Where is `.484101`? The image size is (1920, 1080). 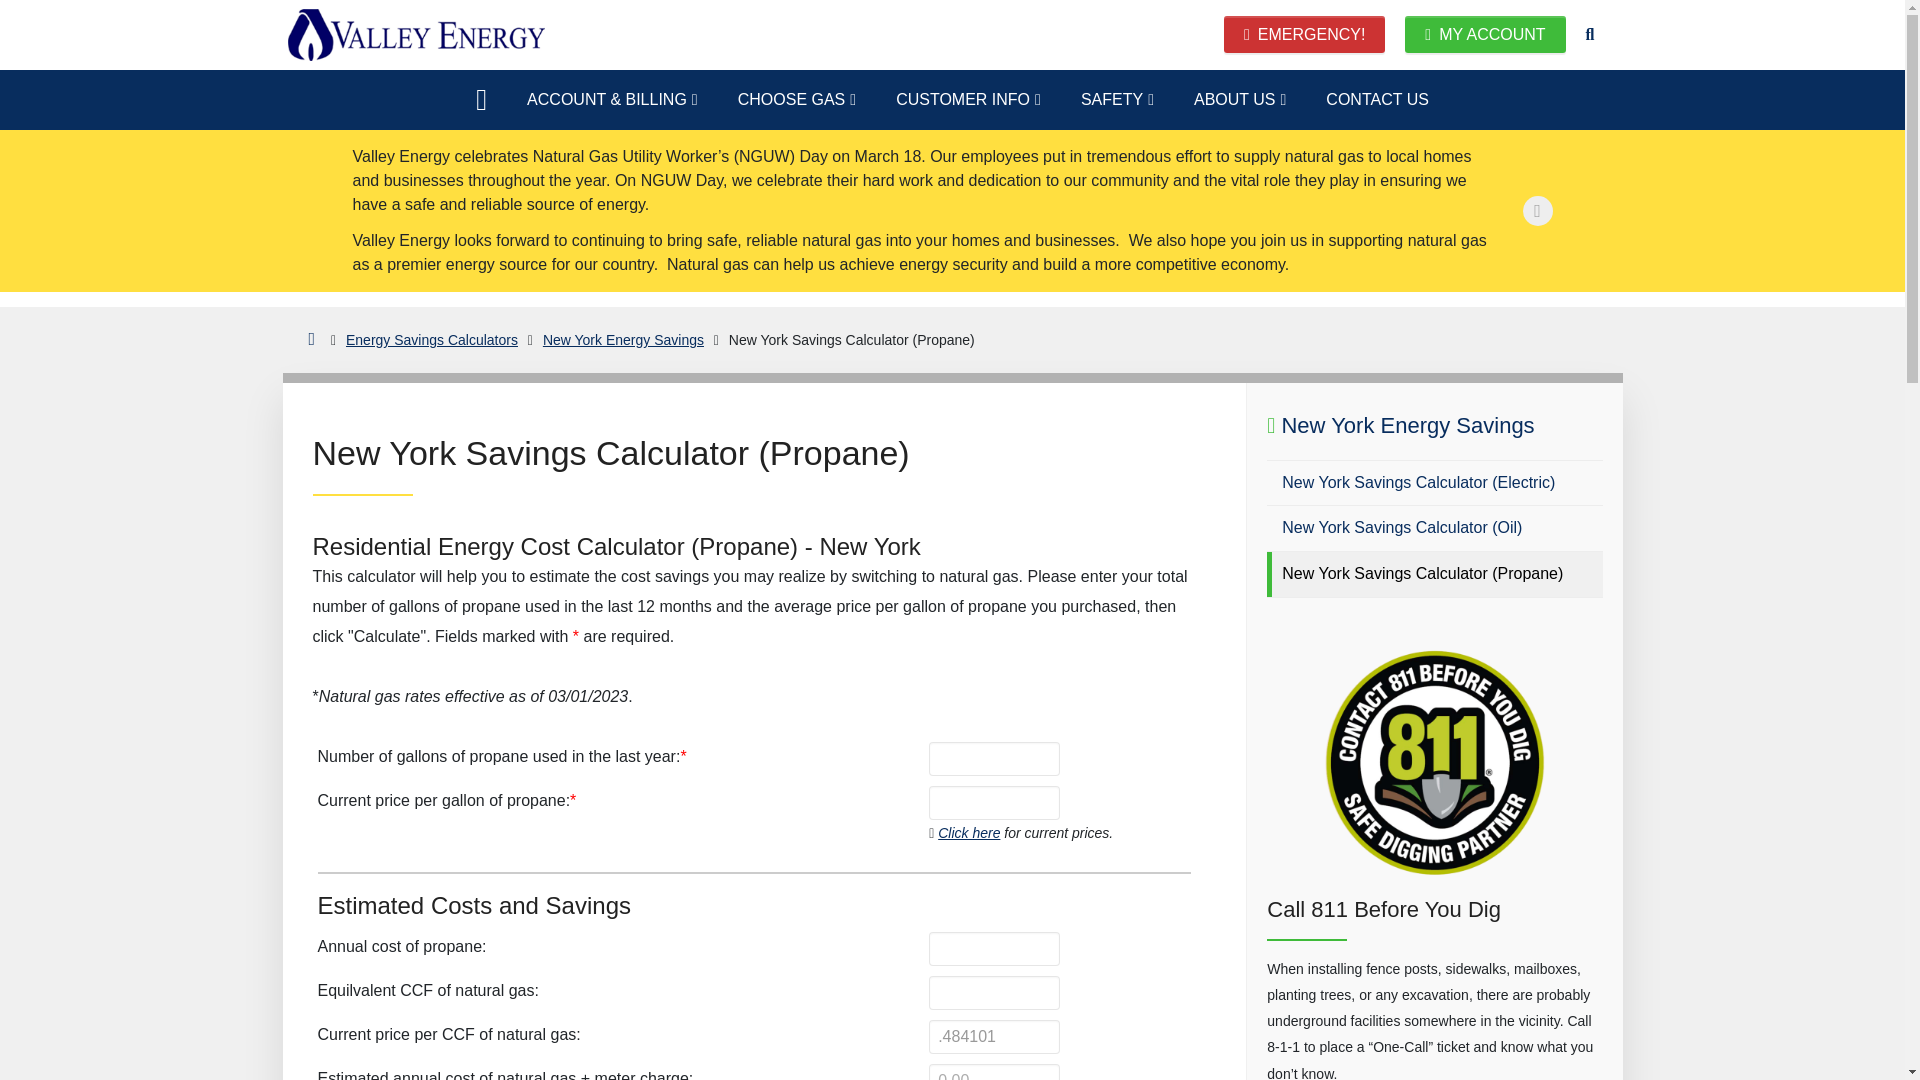
.484101 is located at coordinates (994, 1036).